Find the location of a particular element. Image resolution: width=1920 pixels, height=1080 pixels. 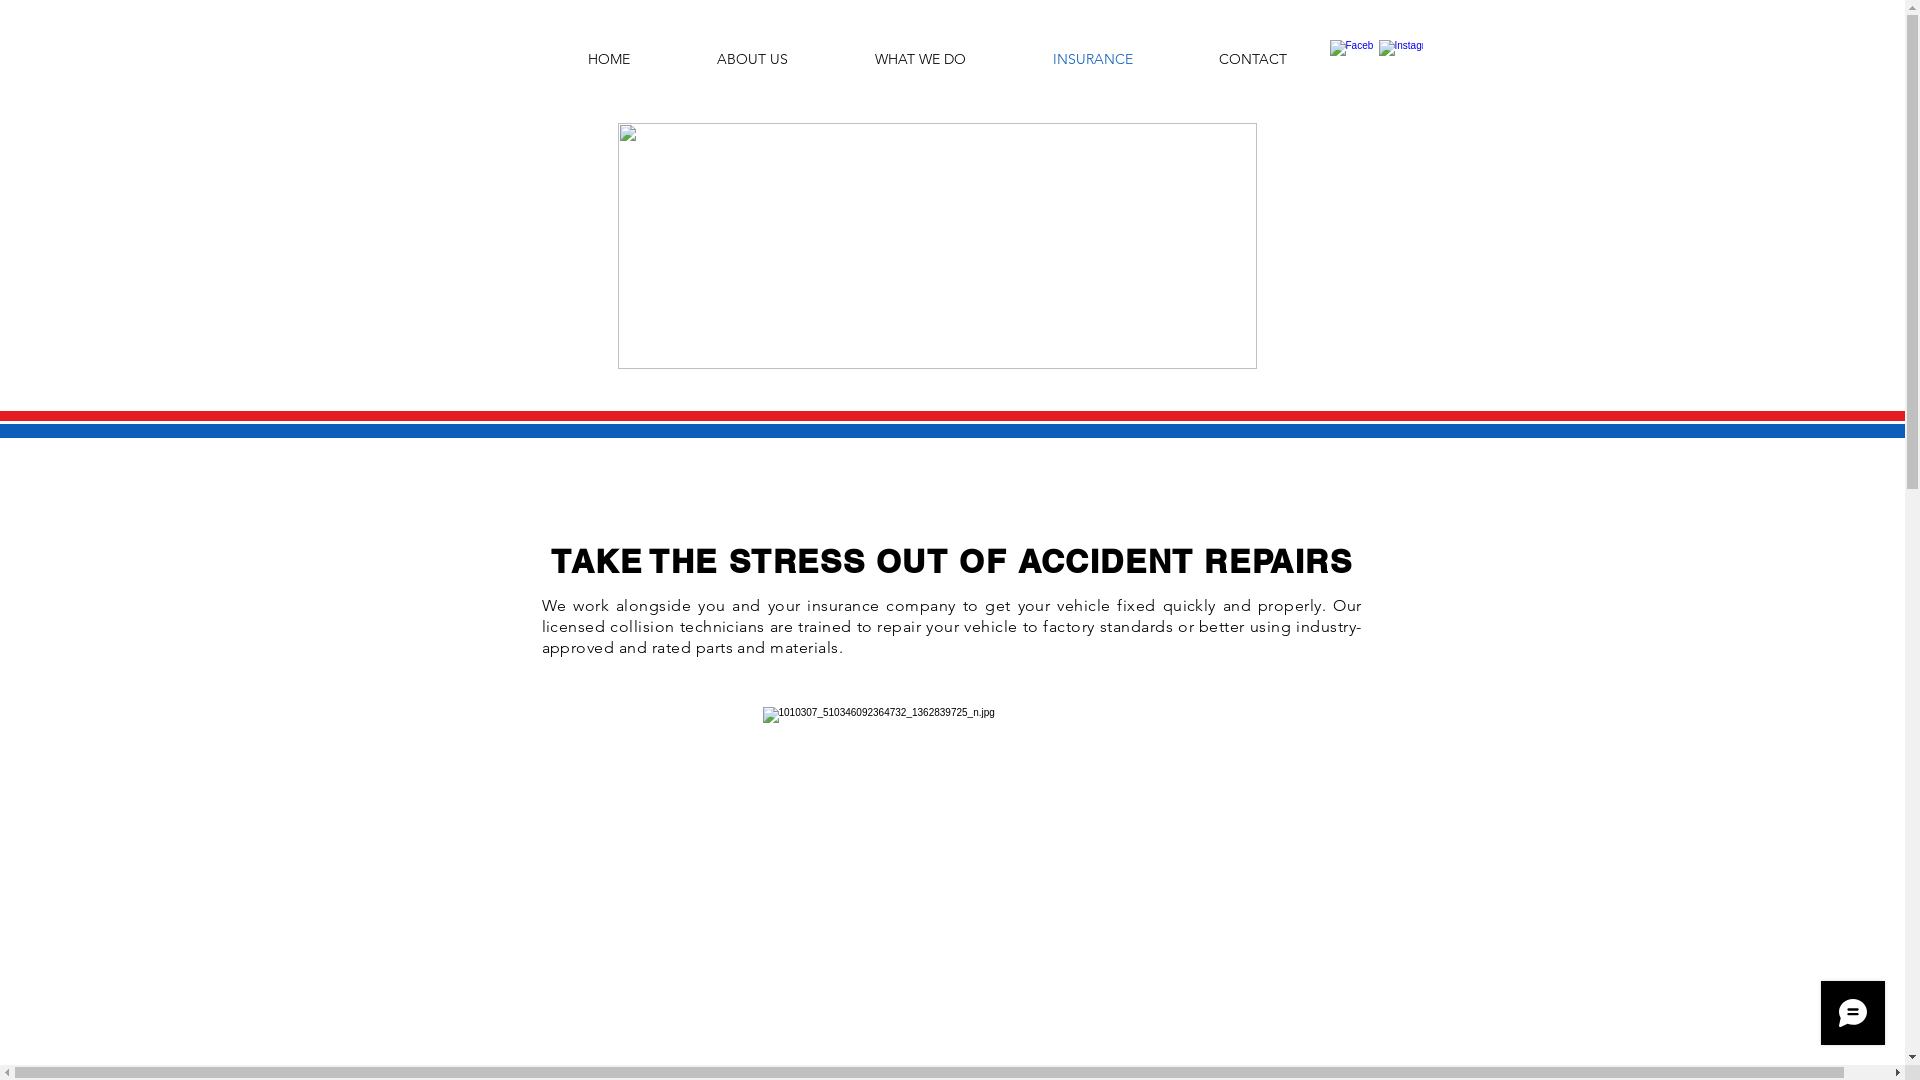

INSURANCE is located at coordinates (1092, 60).